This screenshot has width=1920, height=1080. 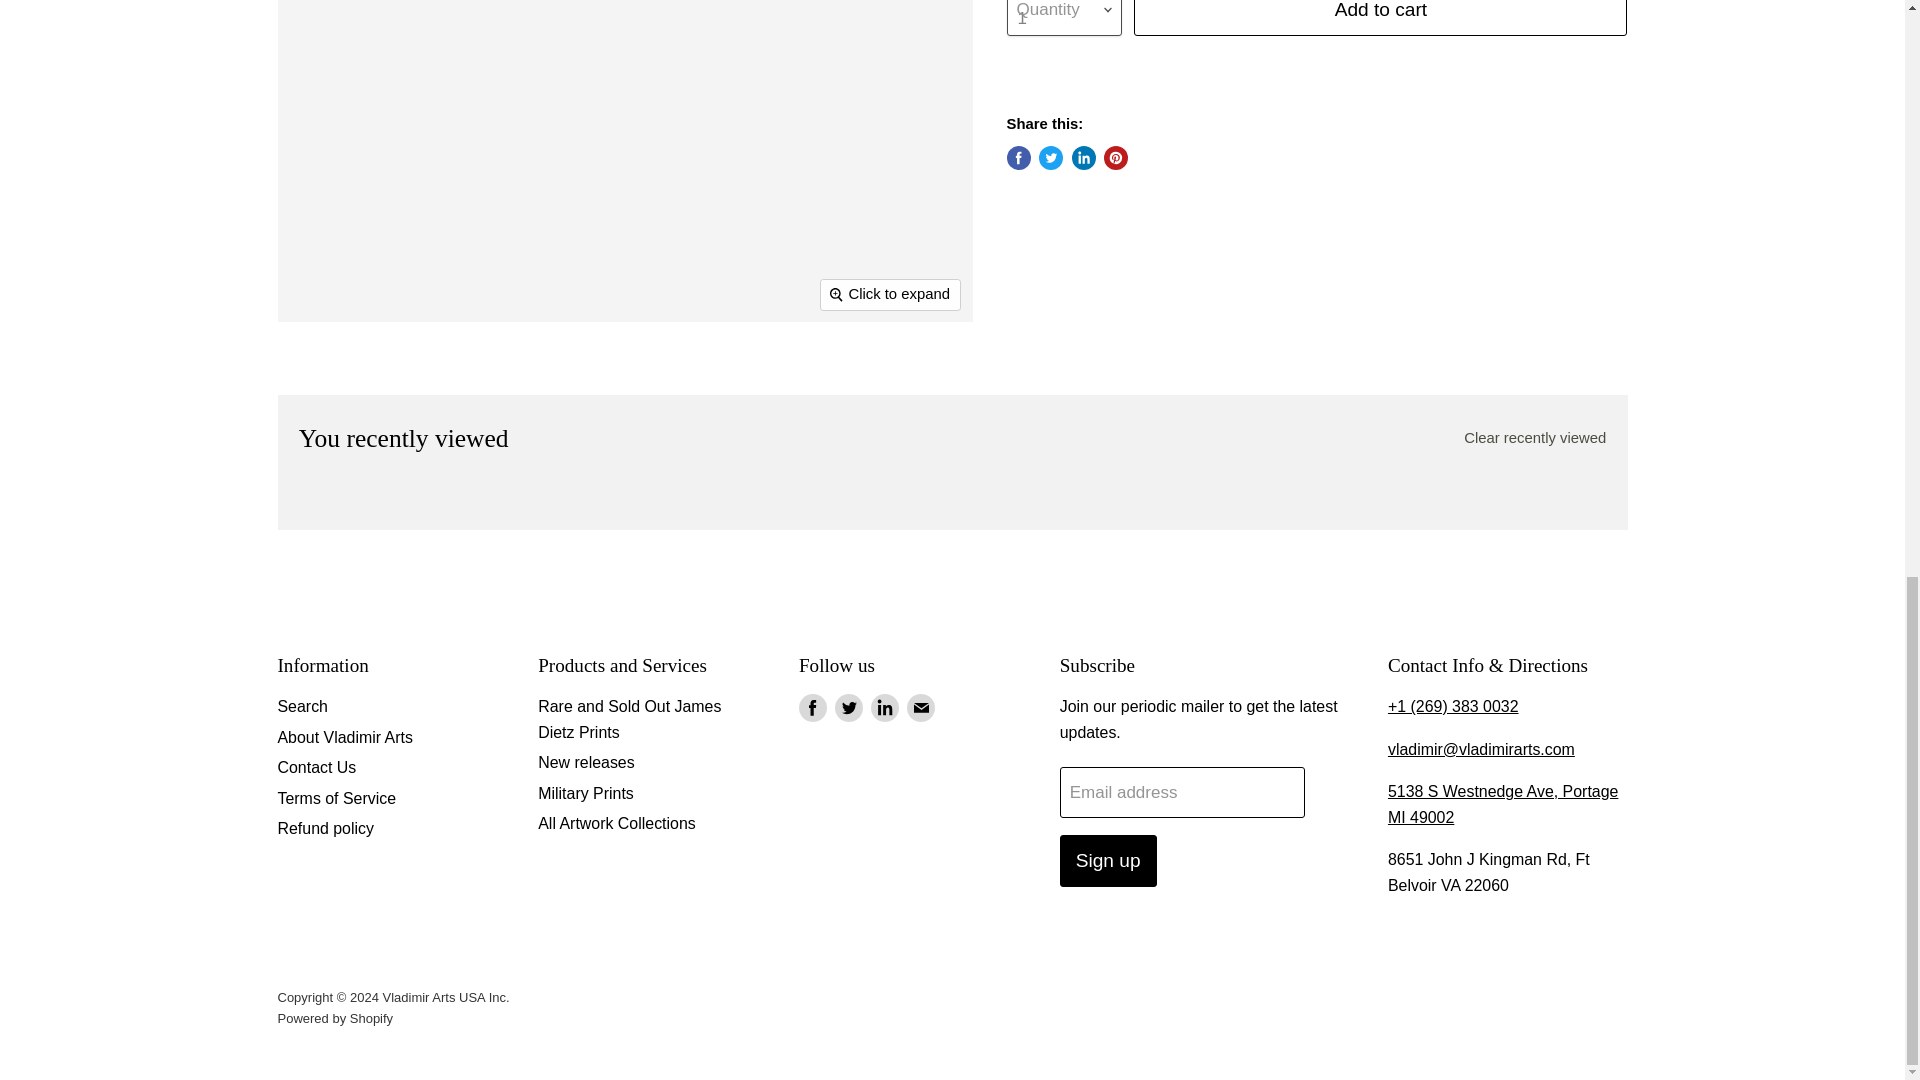 I want to click on Twitter, so click(x=848, y=708).